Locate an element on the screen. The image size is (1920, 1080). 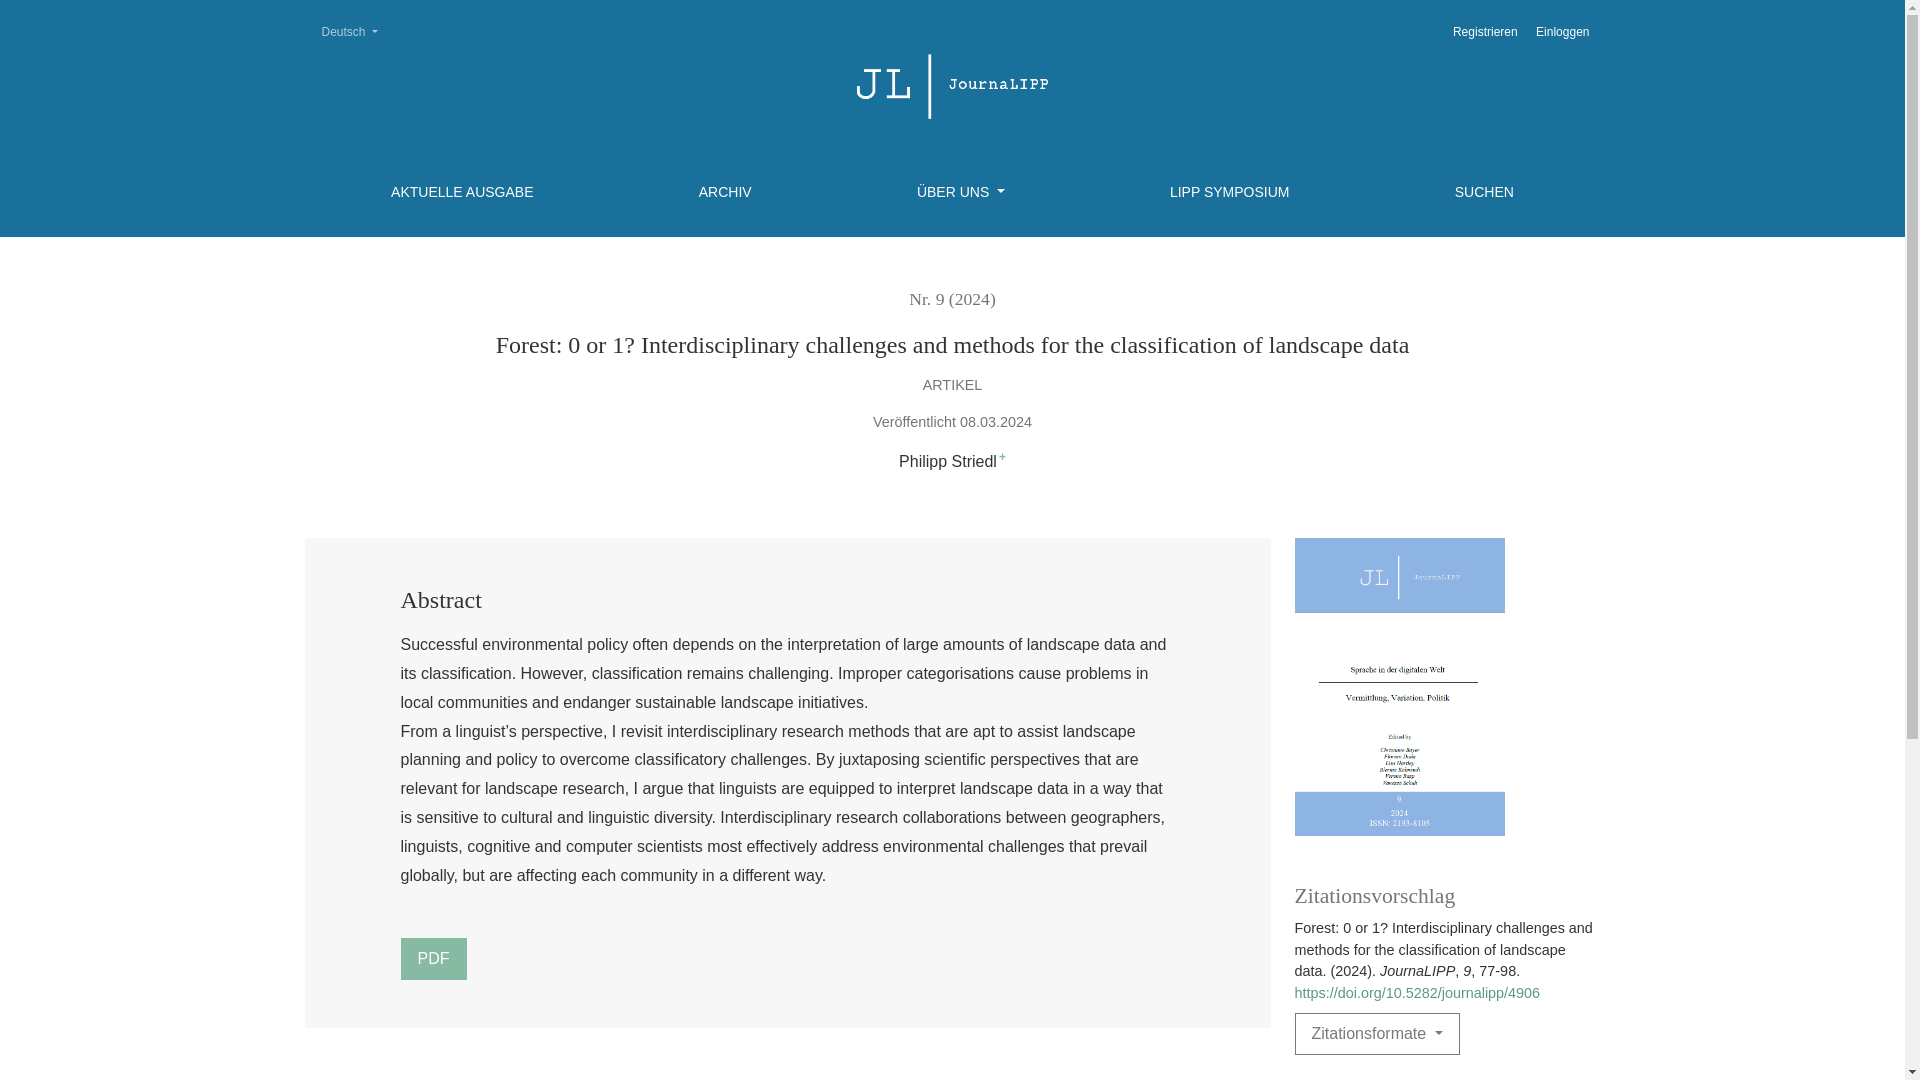
SUCHEN is located at coordinates (1230, 192).